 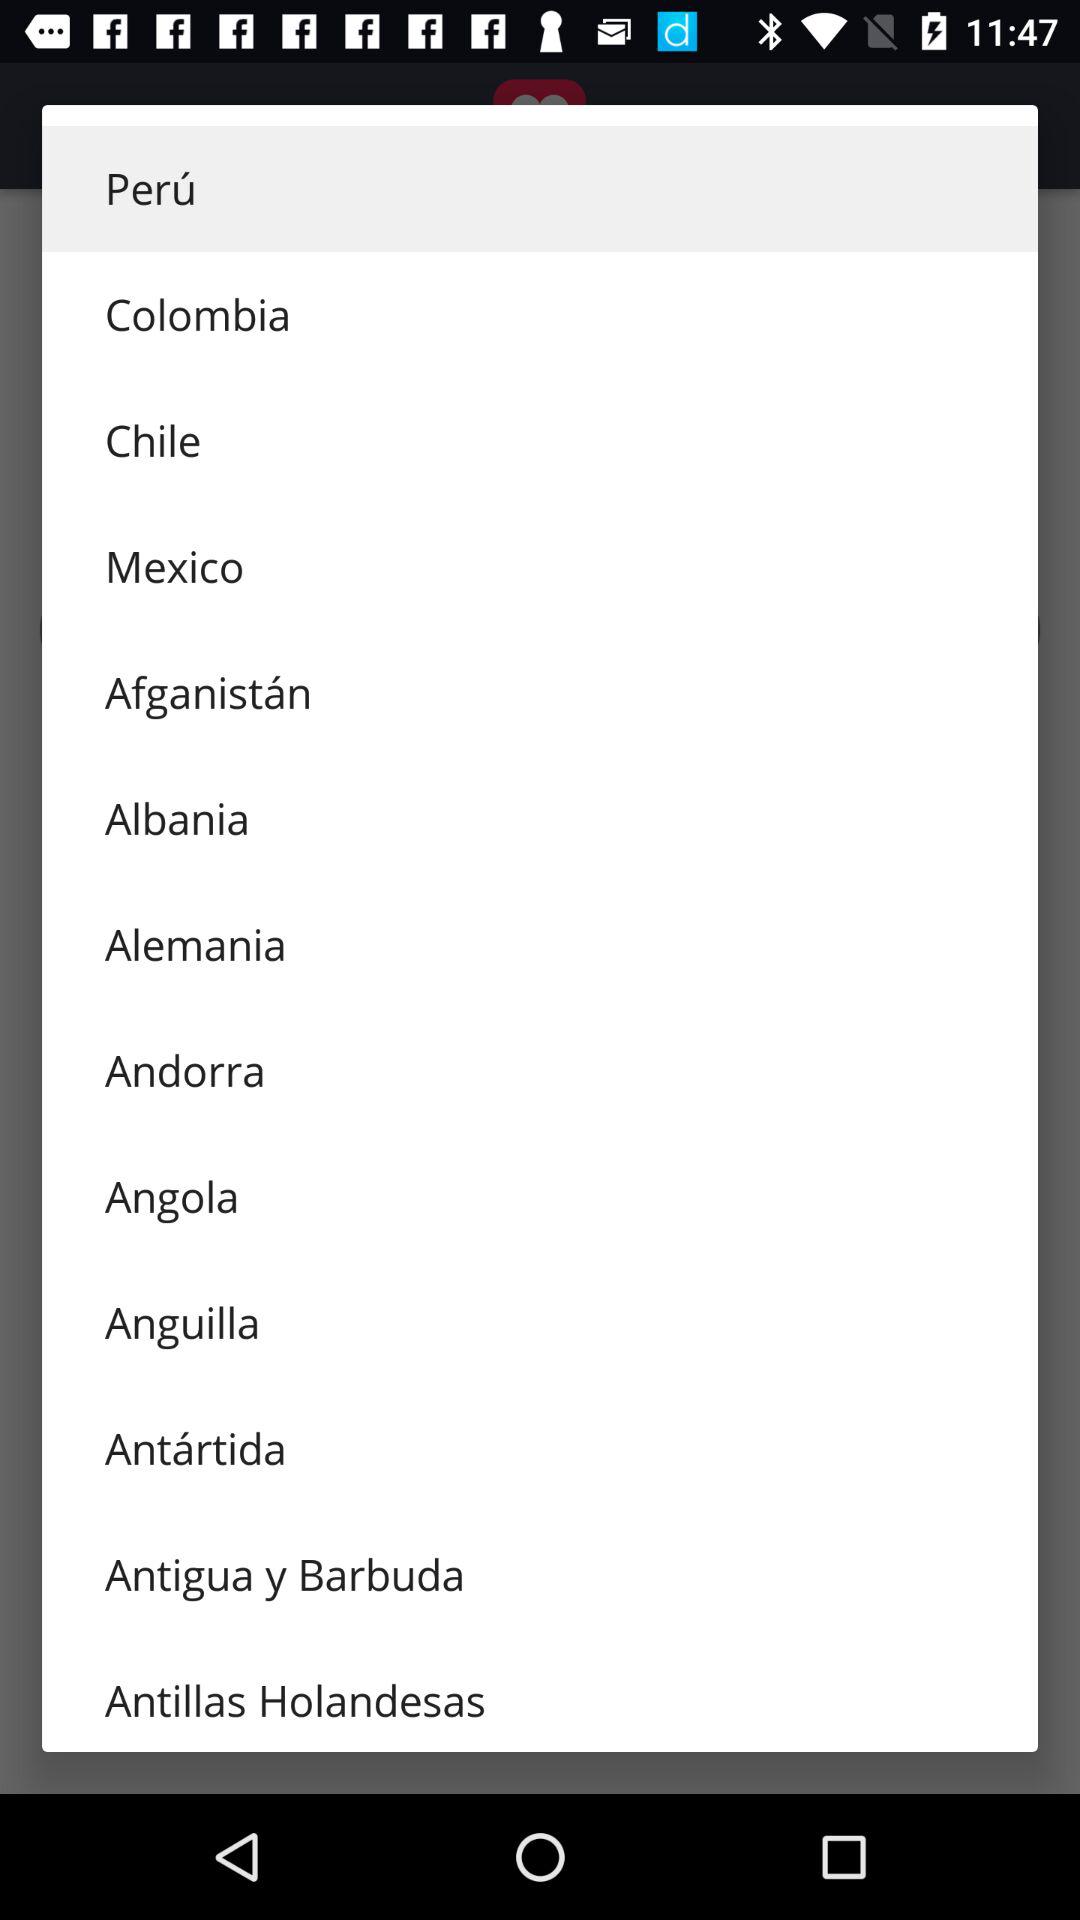 I want to click on turn off the icon below chile item, so click(x=540, y=566).